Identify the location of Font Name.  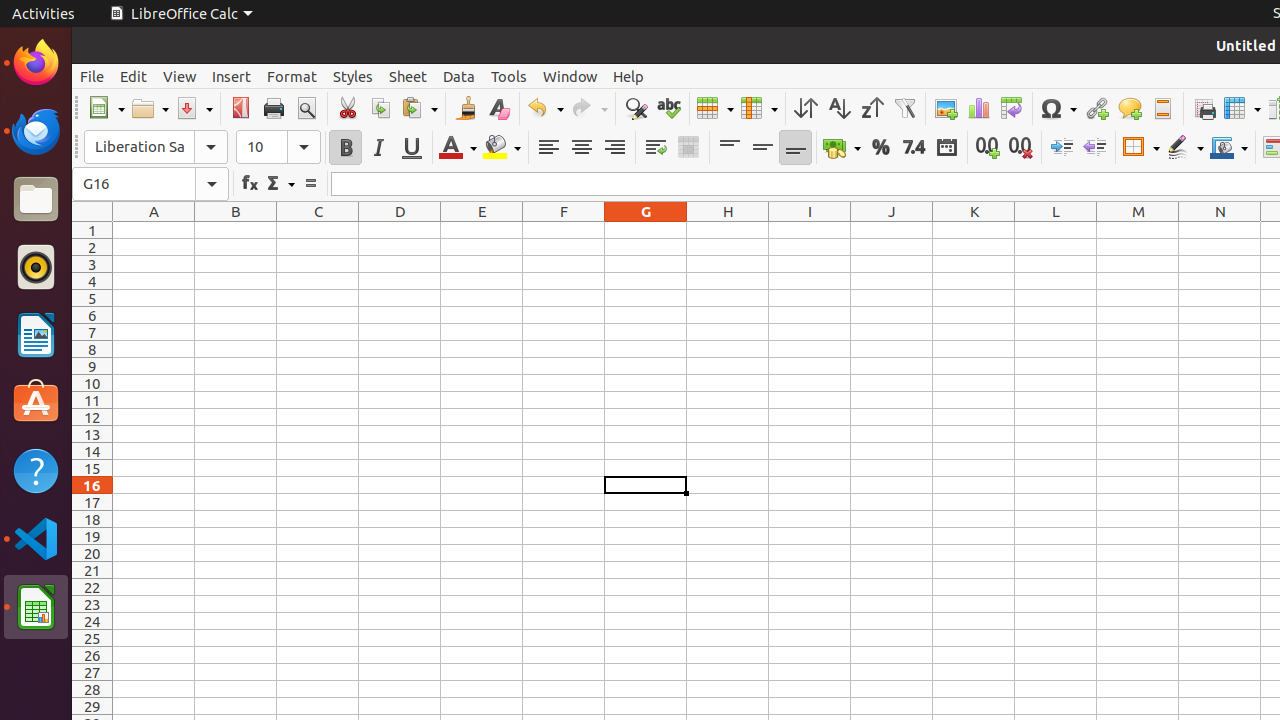
(156, 147).